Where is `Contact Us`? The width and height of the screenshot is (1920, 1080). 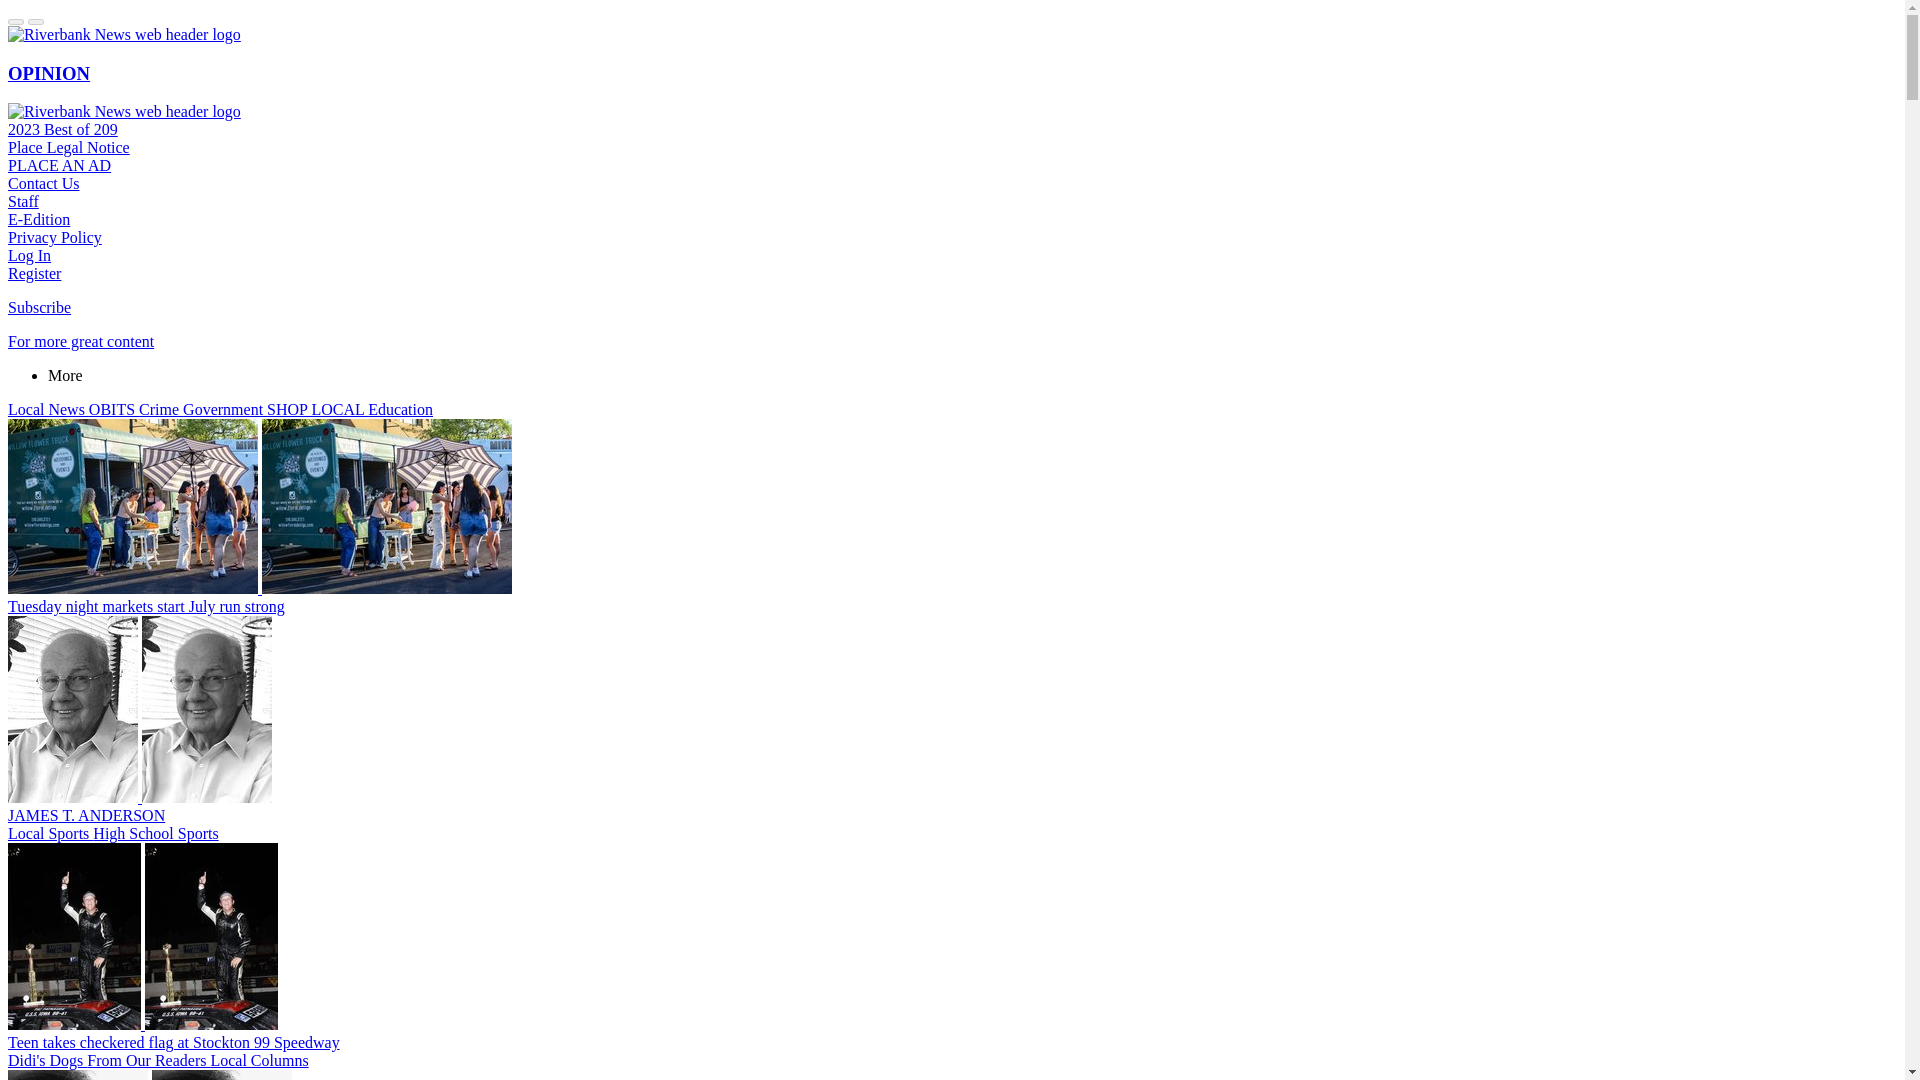
Contact Us is located at coordinates (44, 183).